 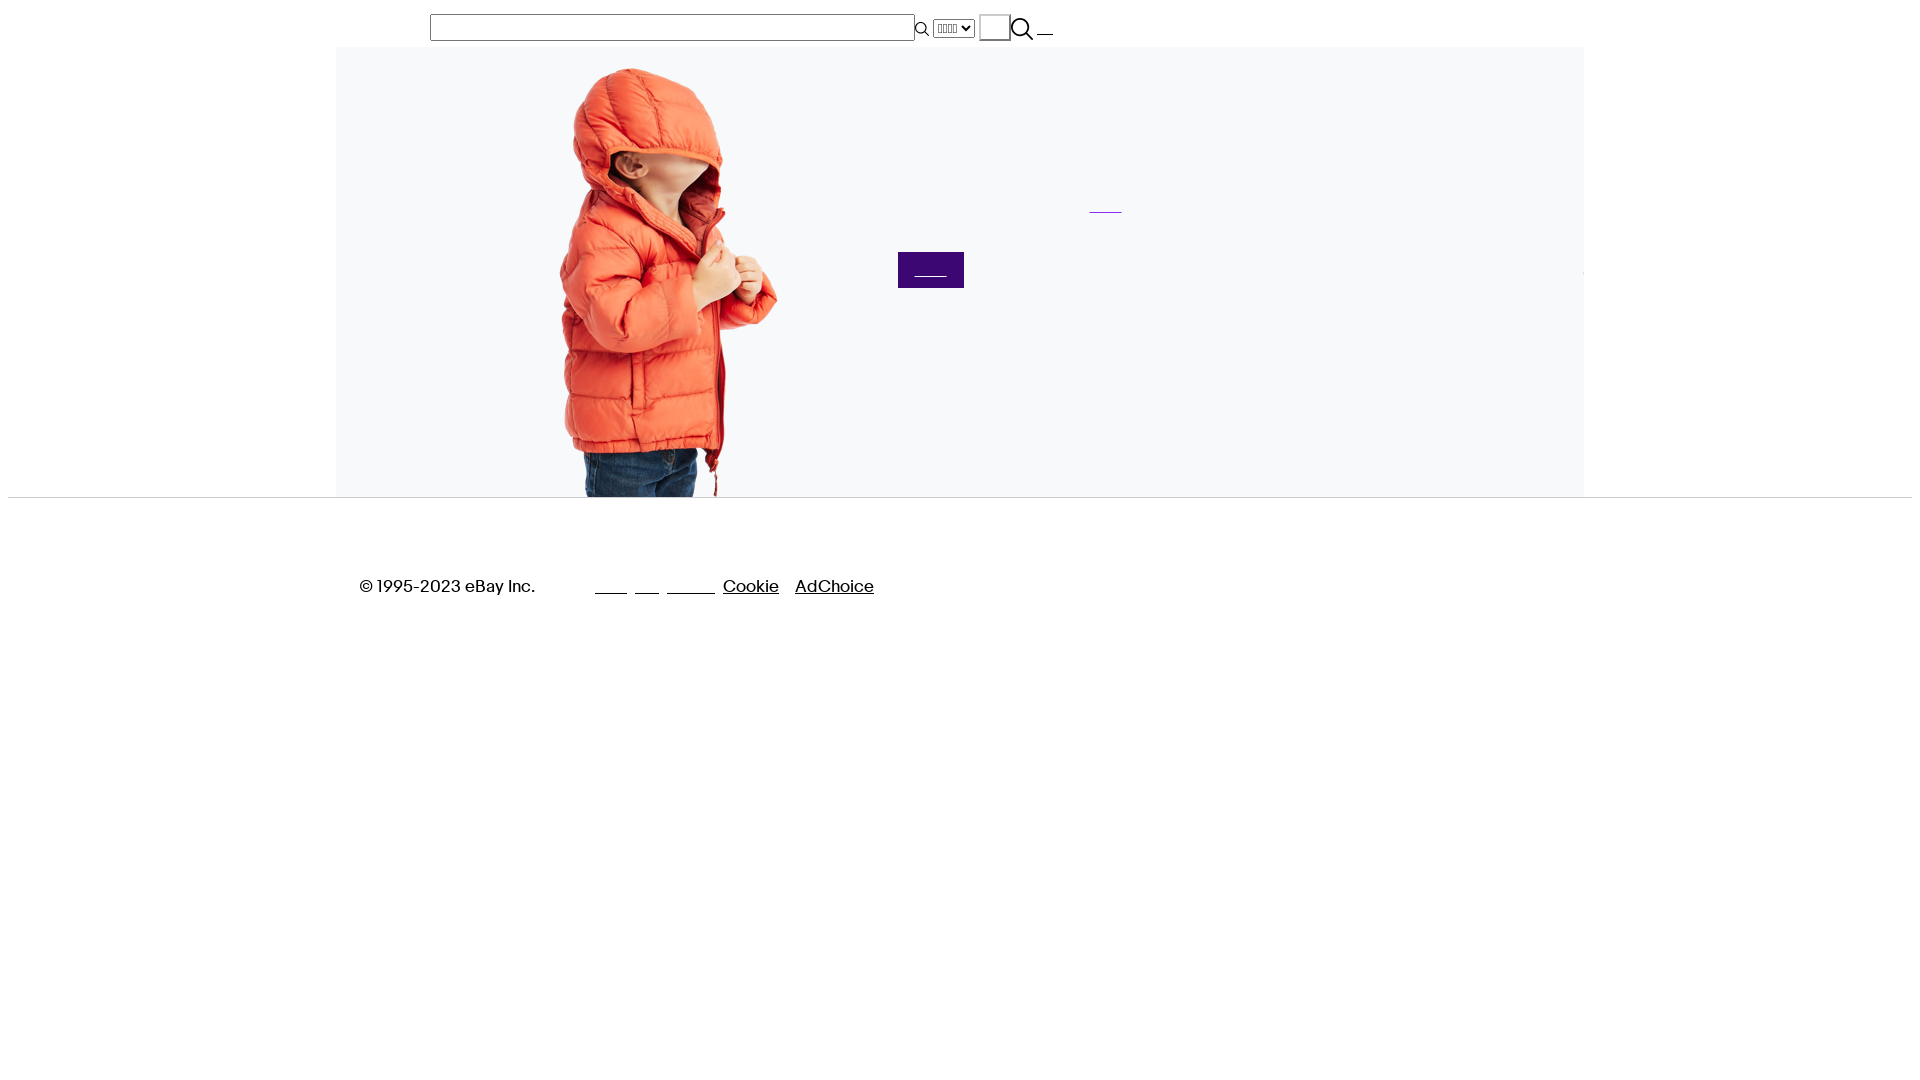 I want to click on AdChoice, so click(x=834, y=586).